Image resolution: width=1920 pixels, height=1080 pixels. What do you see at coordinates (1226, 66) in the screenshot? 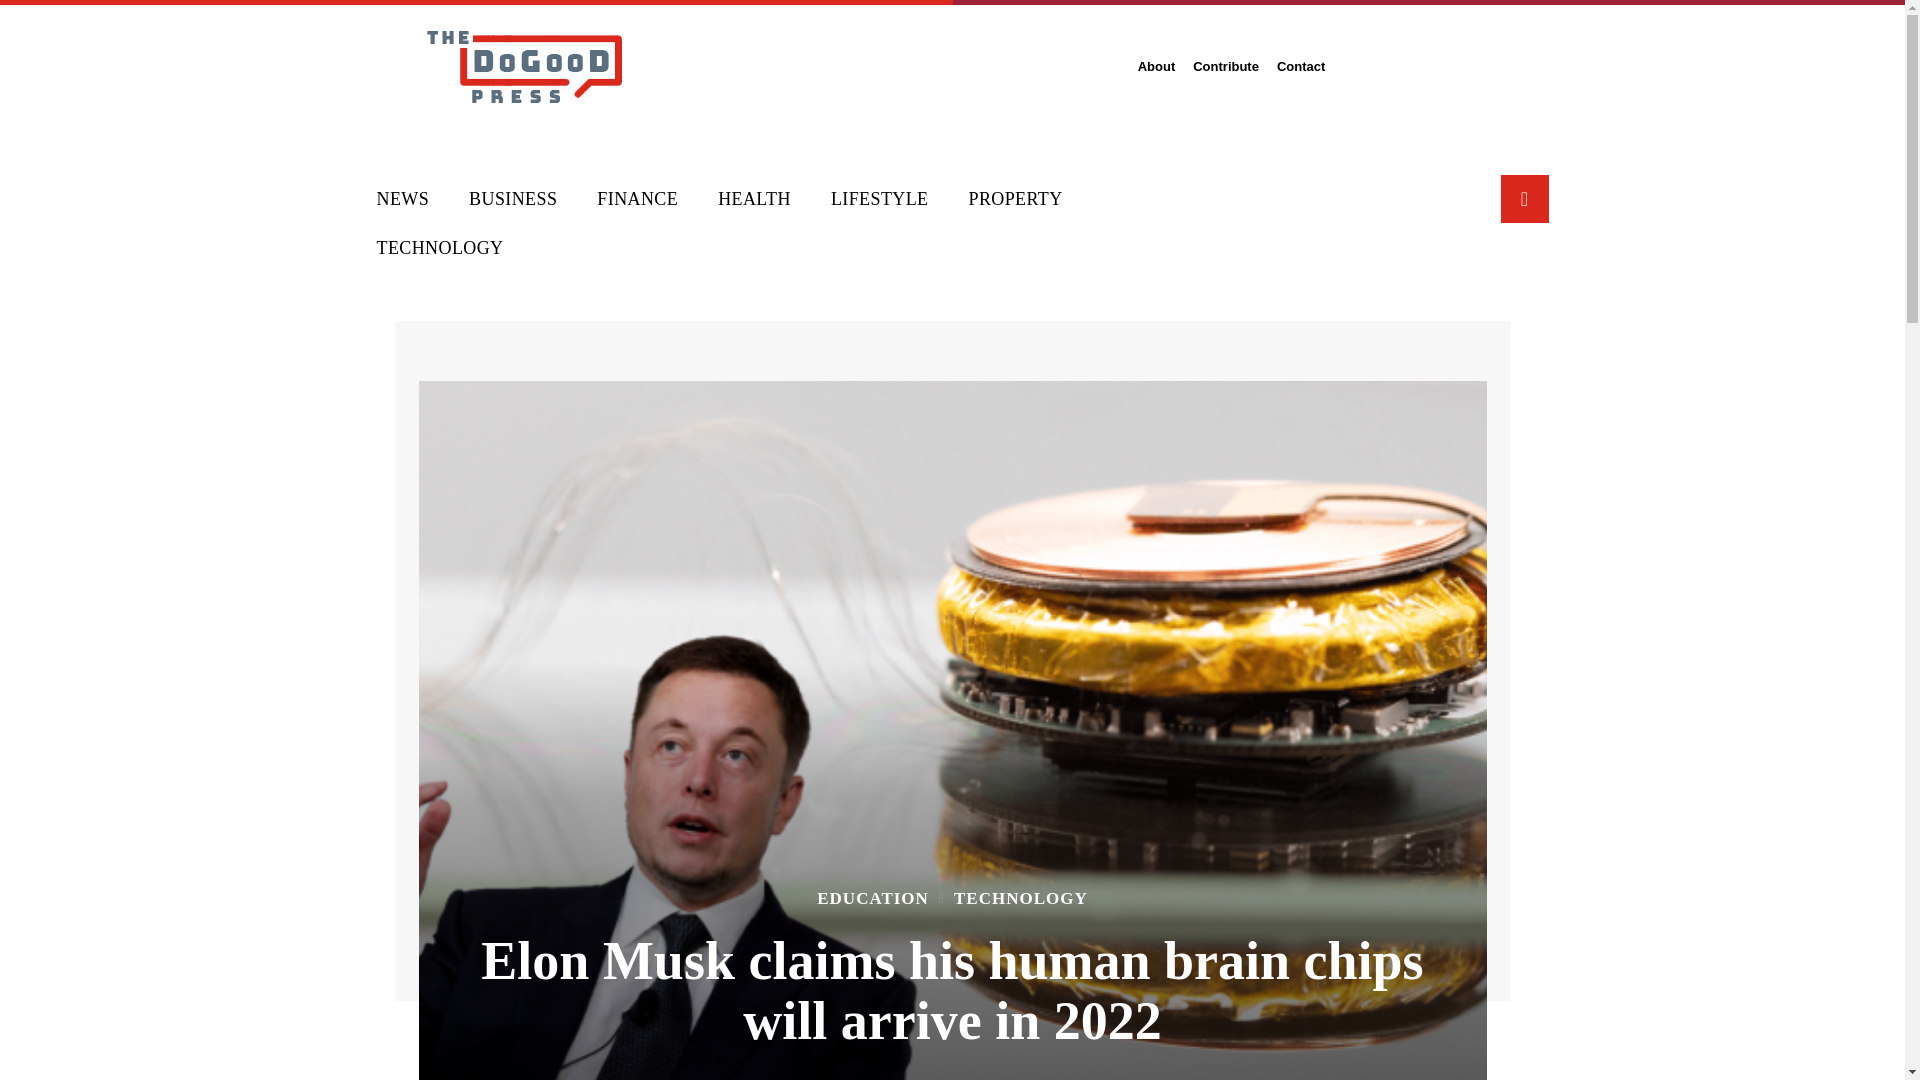
I see `Contribute` at bounding box center [1226, 66].